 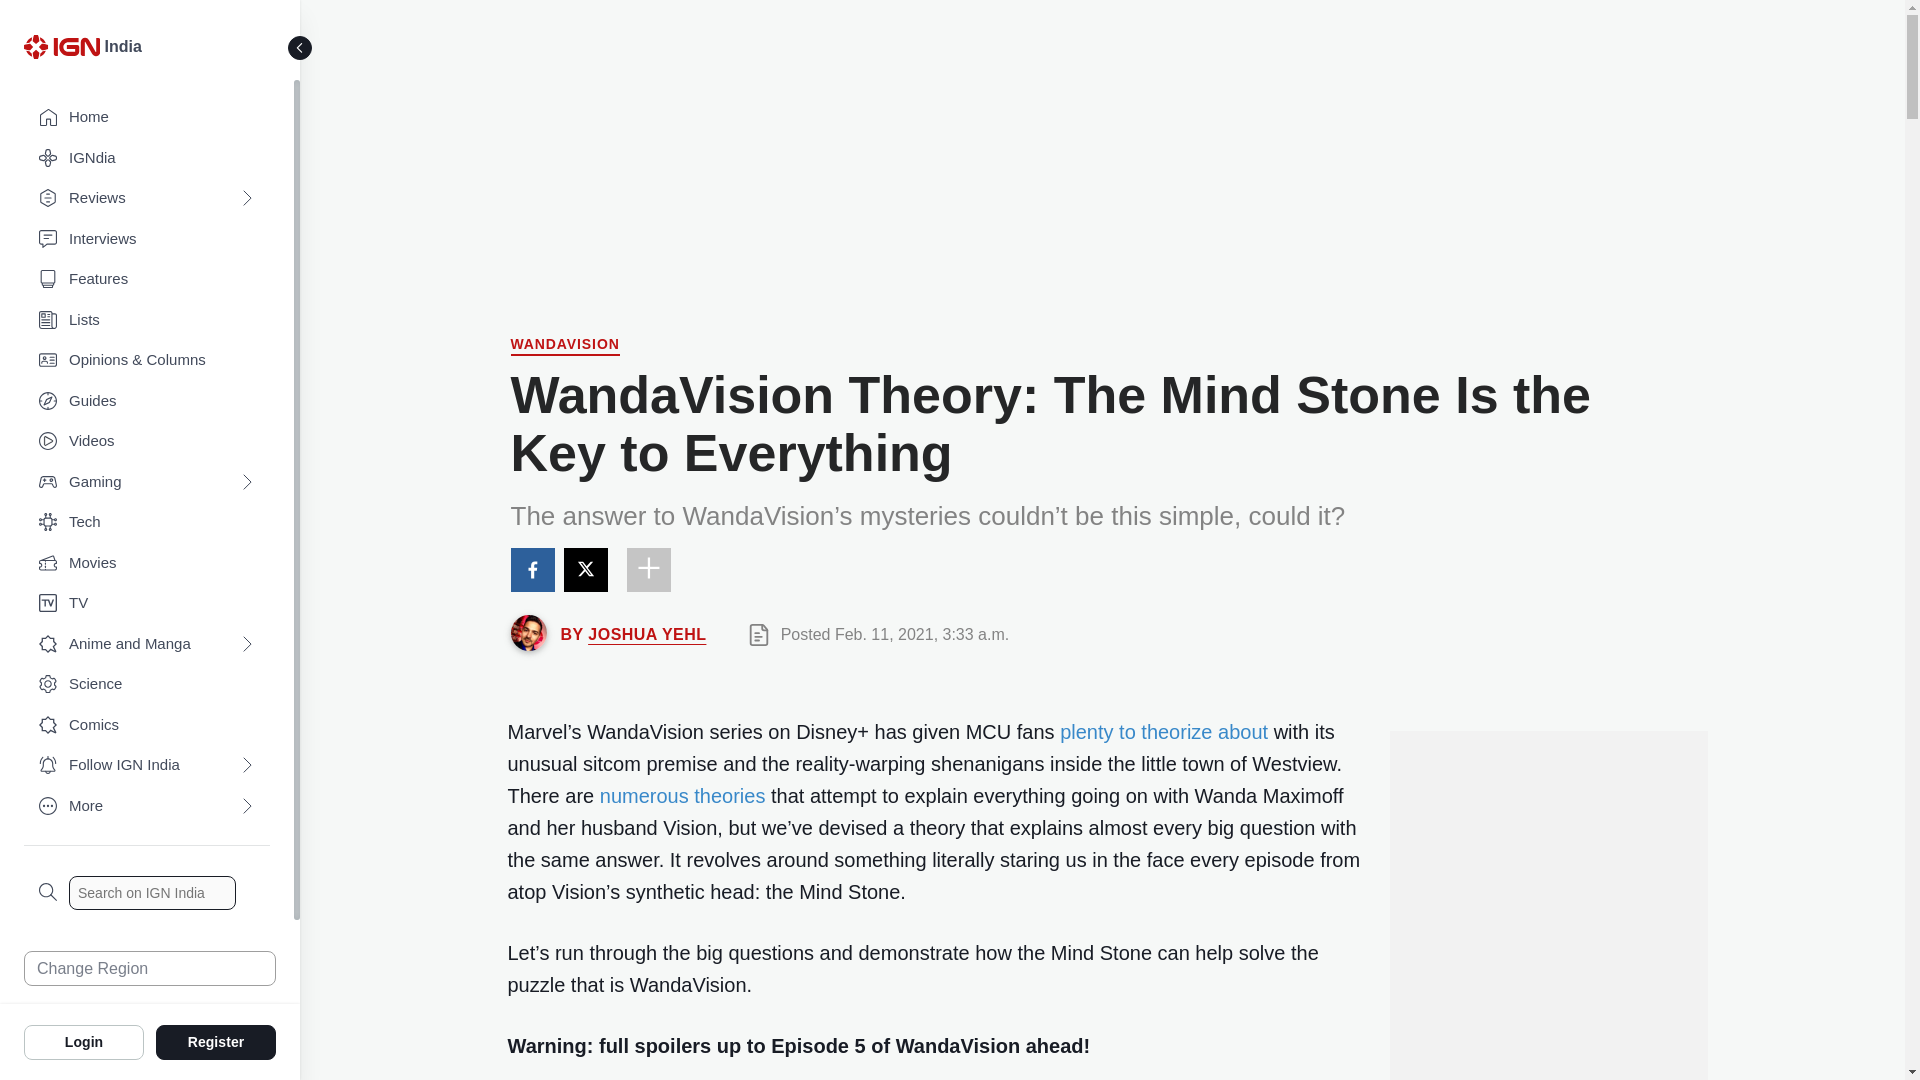 I want to click on Follow IGN India, so click(x=146, y=766).